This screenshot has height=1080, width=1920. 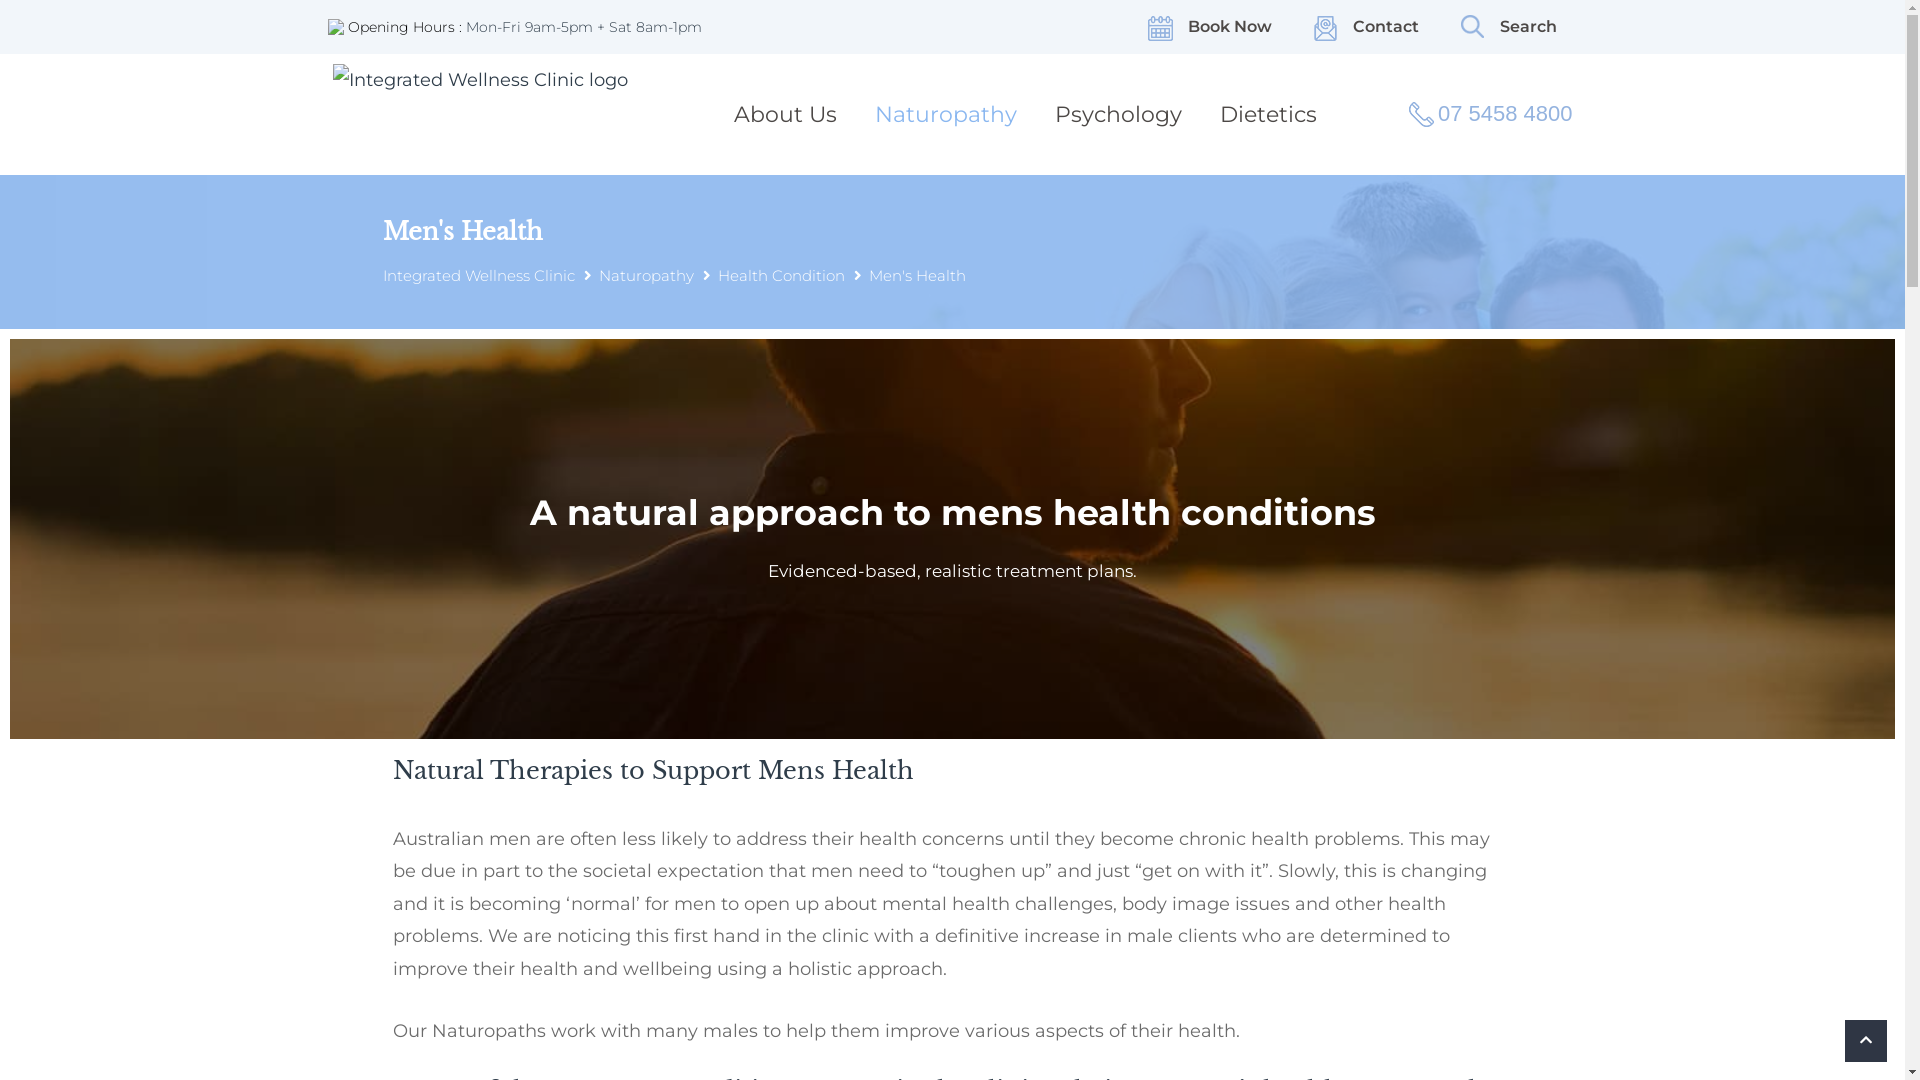 I want to click on Naturopathy, so click(x=946, y=114).